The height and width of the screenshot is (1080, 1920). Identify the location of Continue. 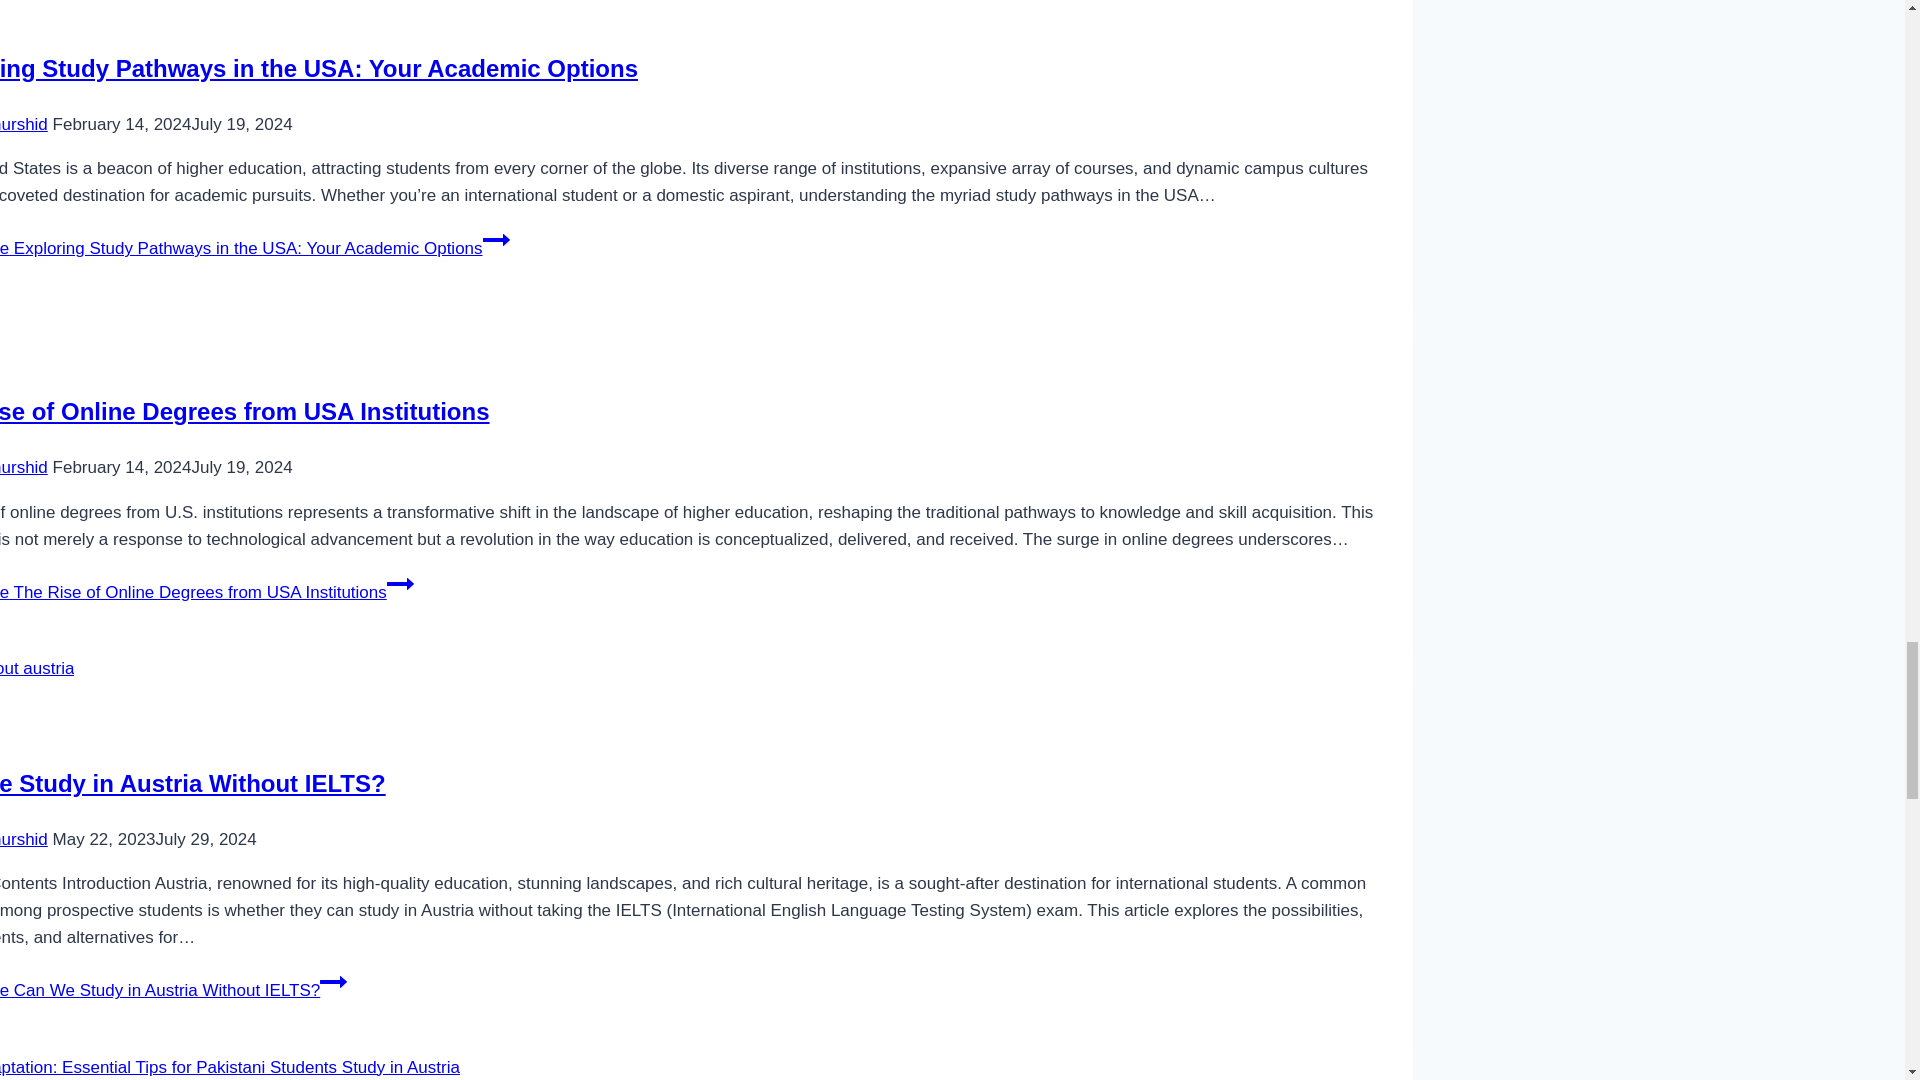
(496, 239).